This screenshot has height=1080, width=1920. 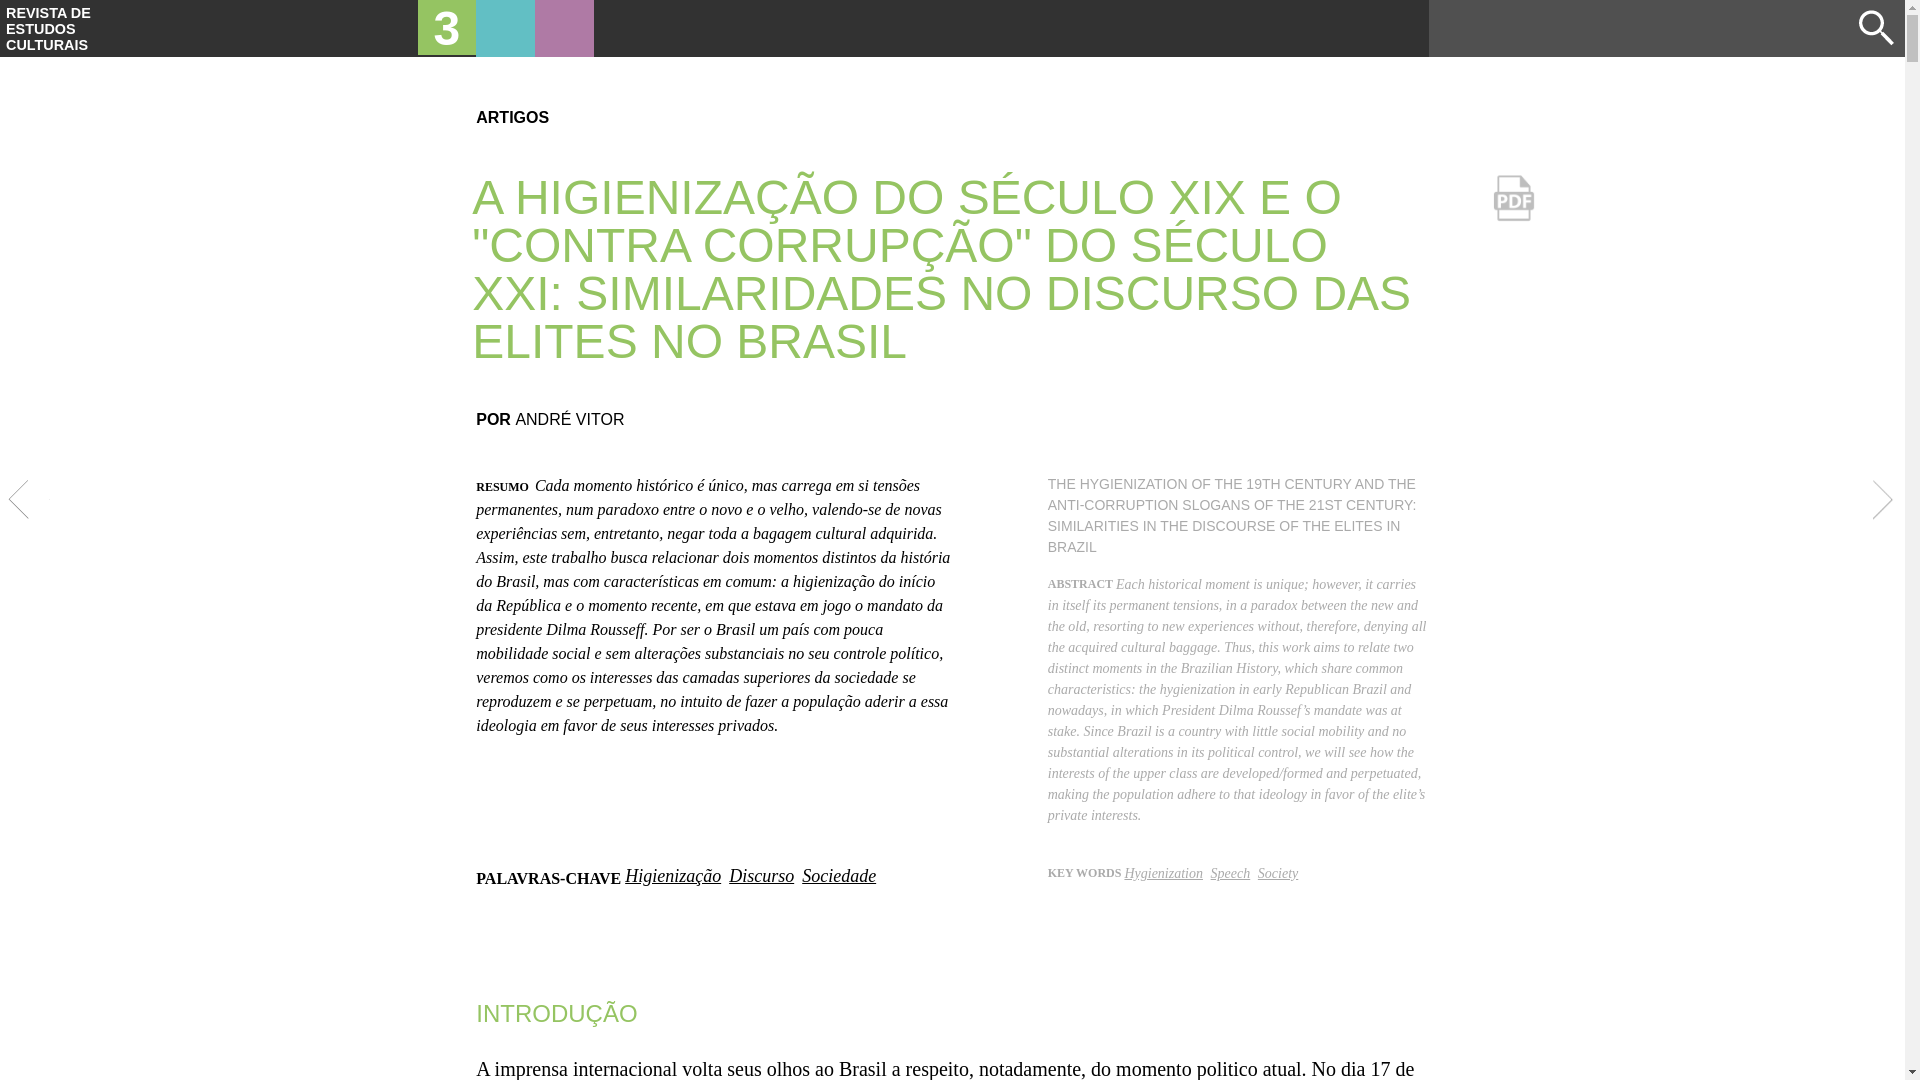 I want to click on REVISTA DE ESTUDOS CULTURAIS, so click(x=48, y=29).